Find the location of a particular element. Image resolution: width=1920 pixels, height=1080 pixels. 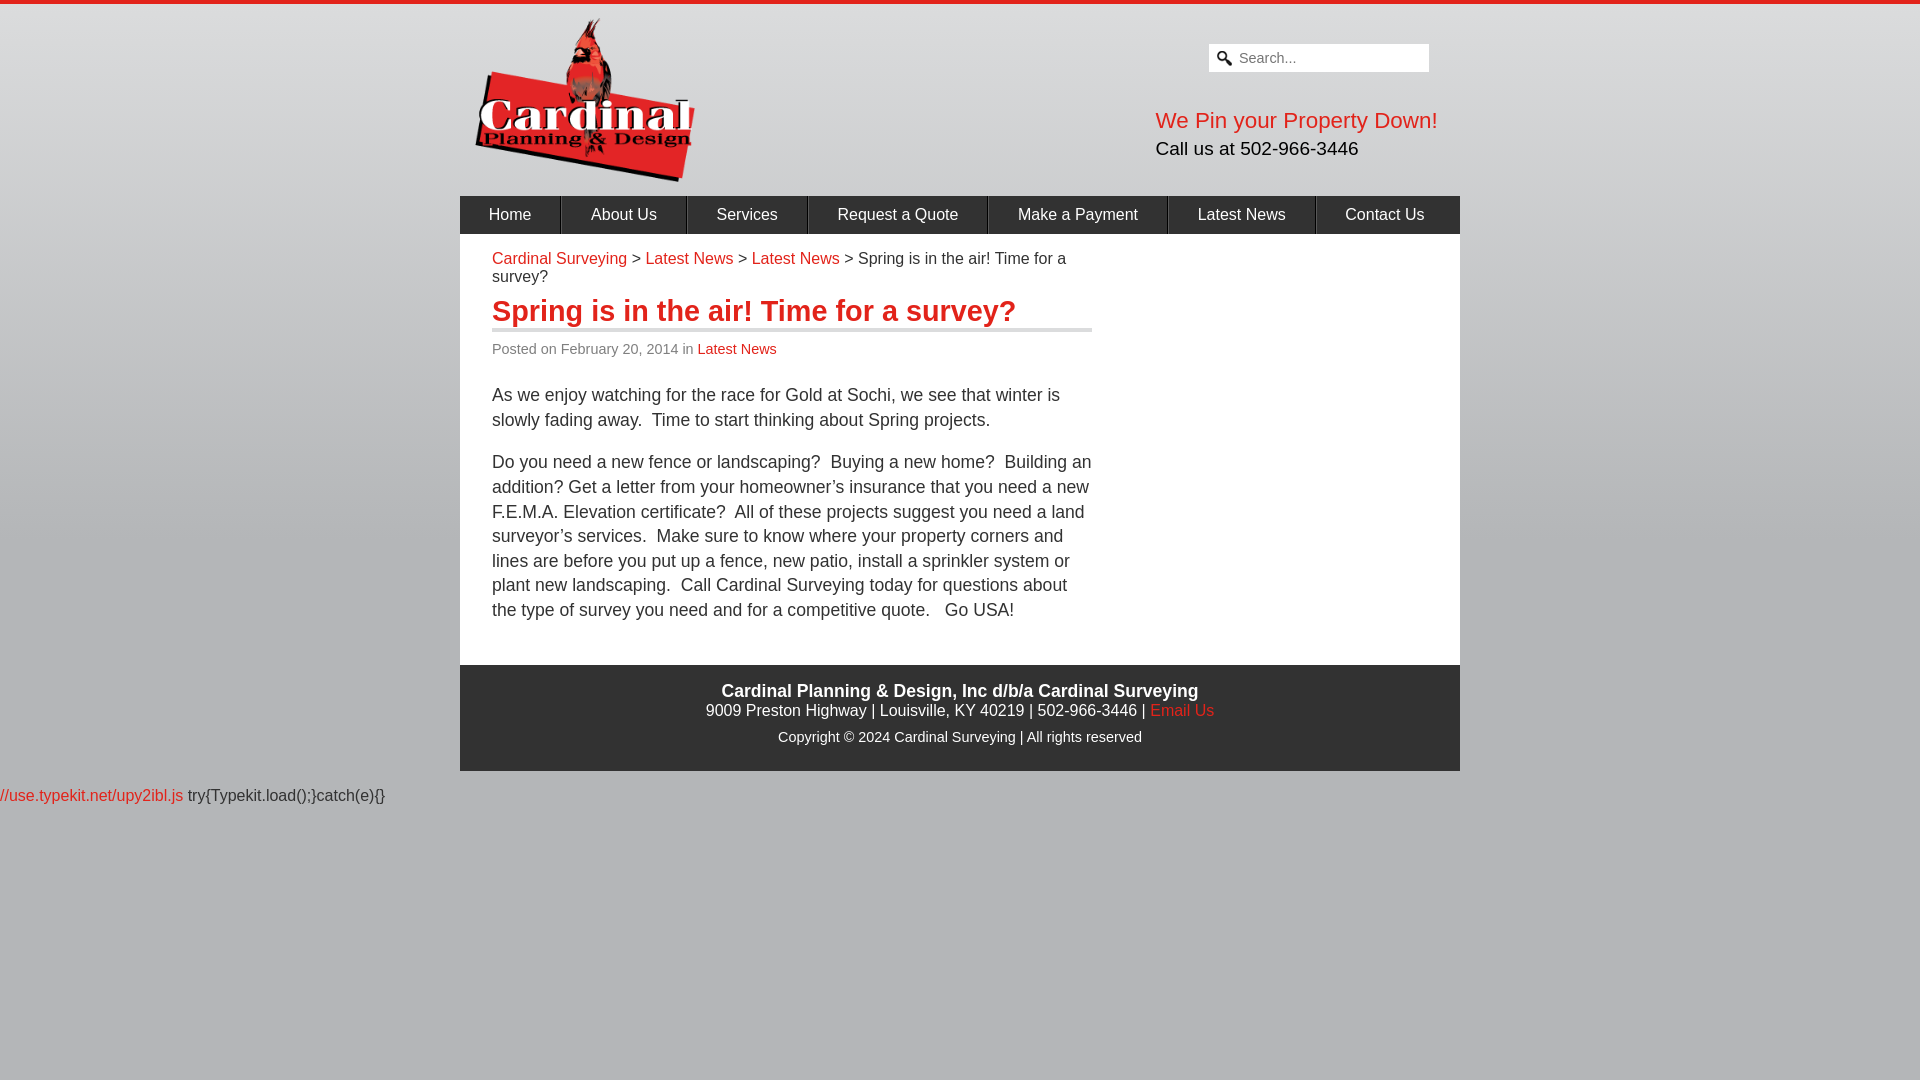

Latest News is located at coordinates (796, 258).